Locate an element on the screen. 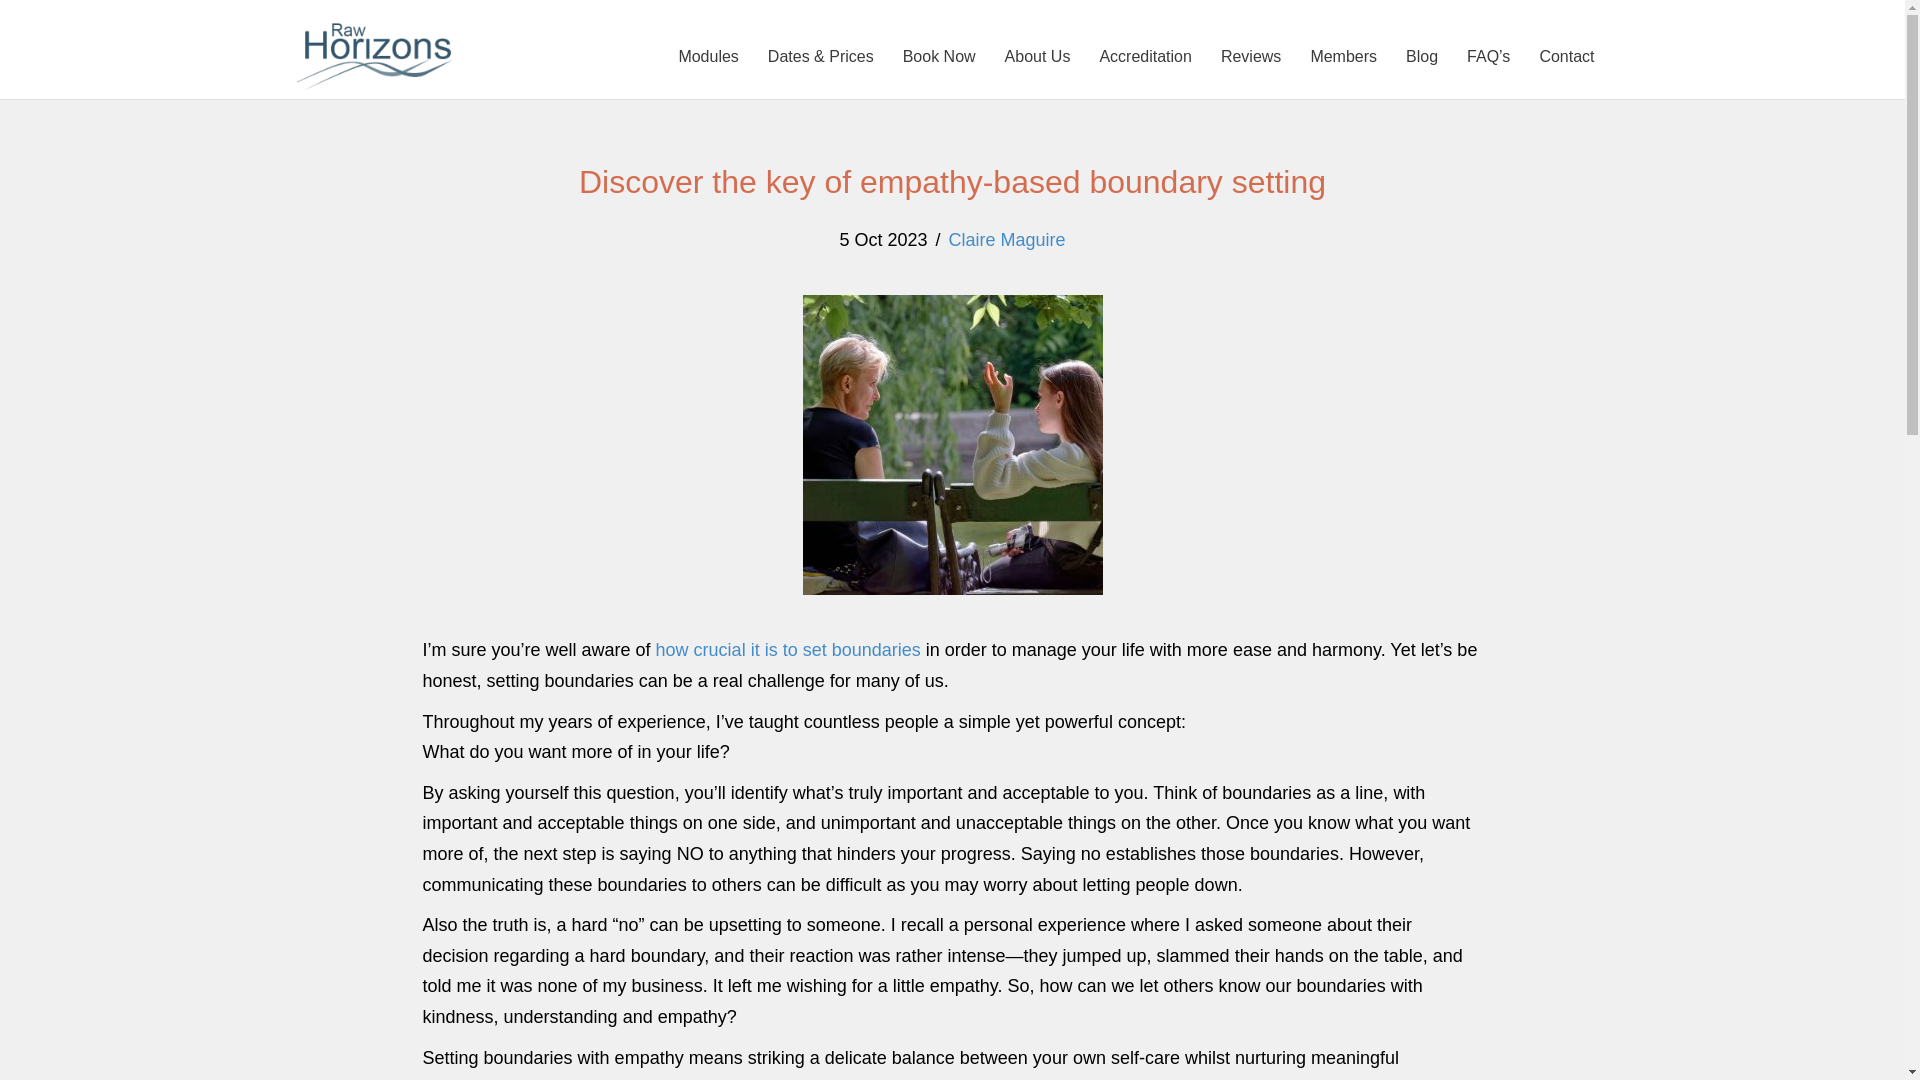 The image size is (1920, 1080). Reviews is located at coordinates (1250, 56).